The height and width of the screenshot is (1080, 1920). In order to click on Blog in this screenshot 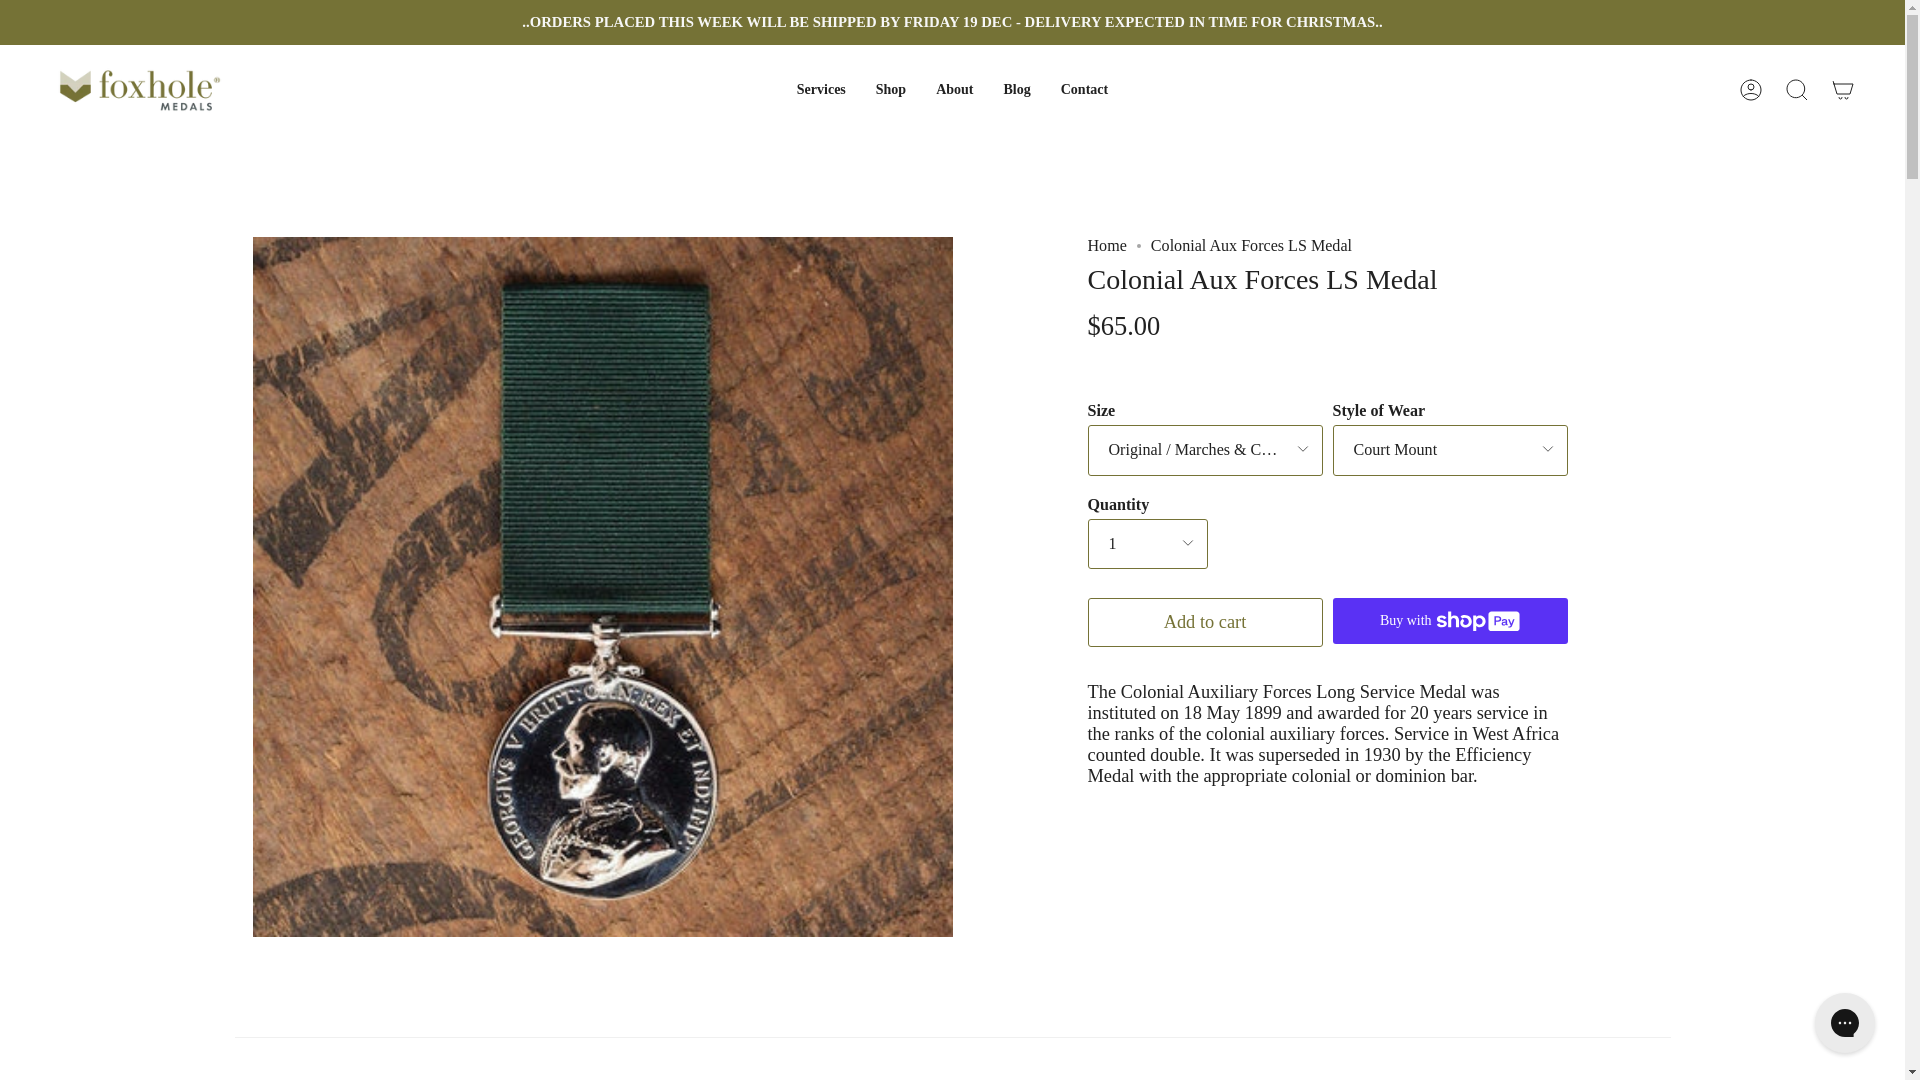, I will do `click(1018, 90)`.